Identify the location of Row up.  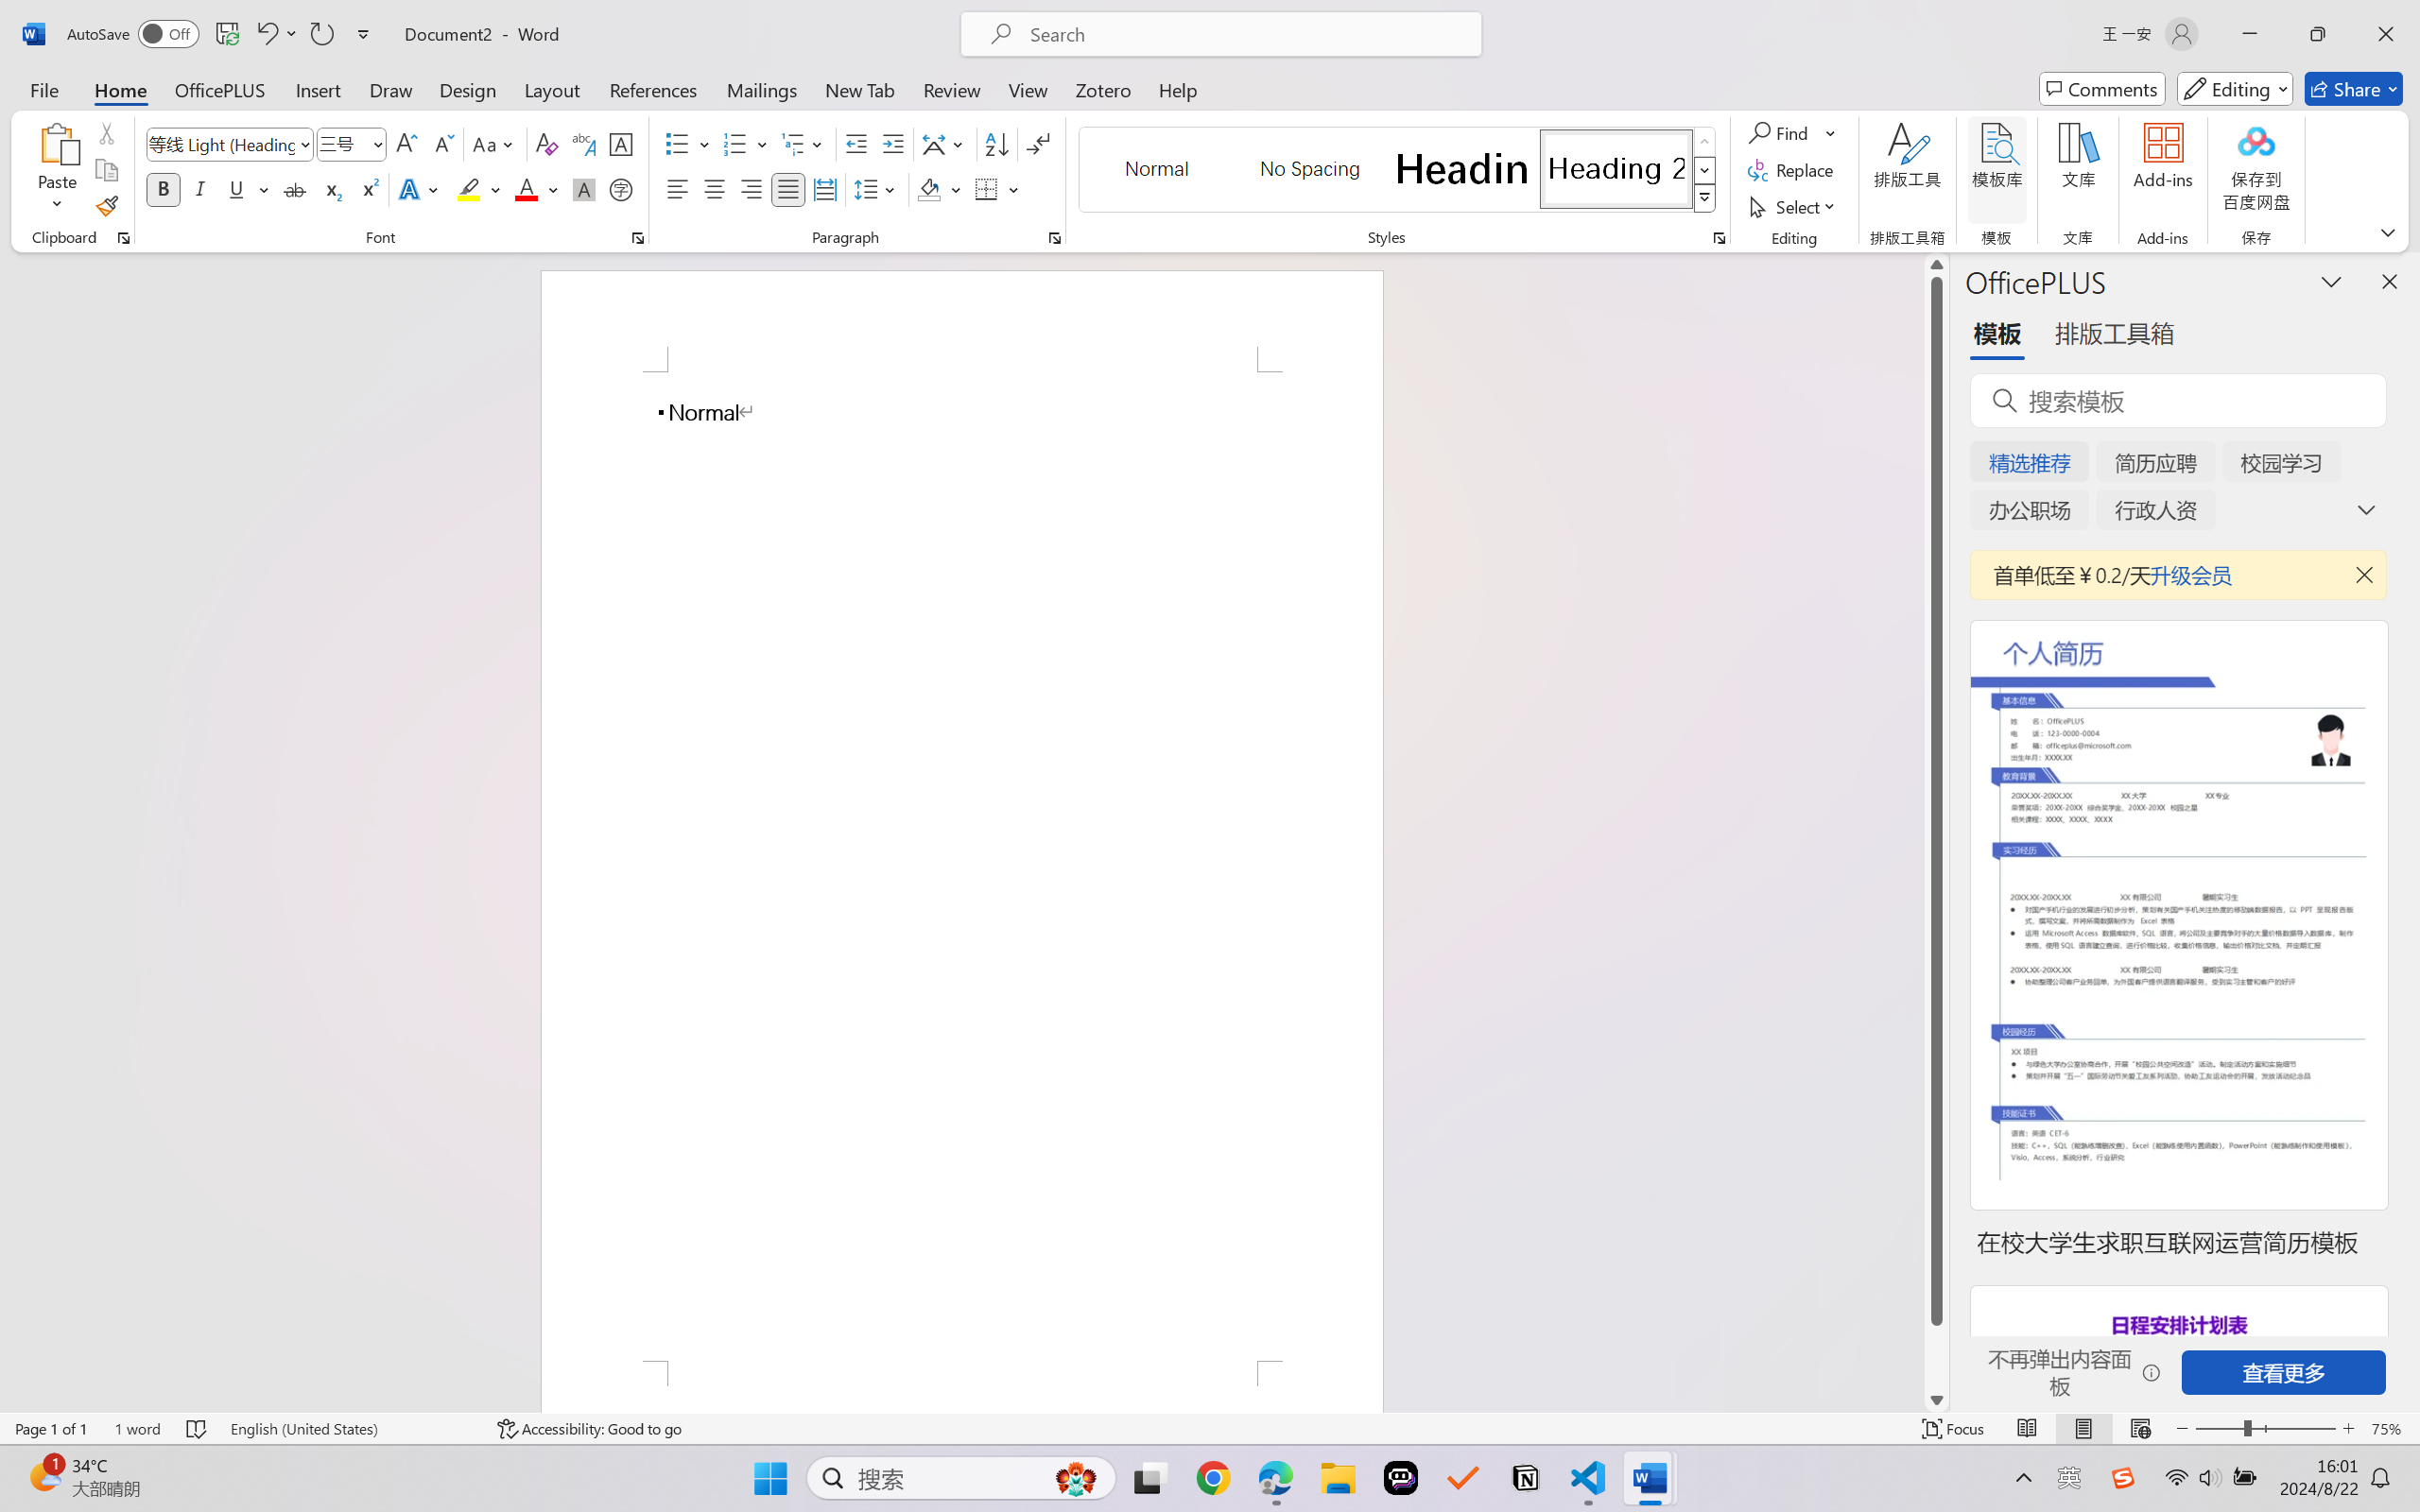
(1705, 142).